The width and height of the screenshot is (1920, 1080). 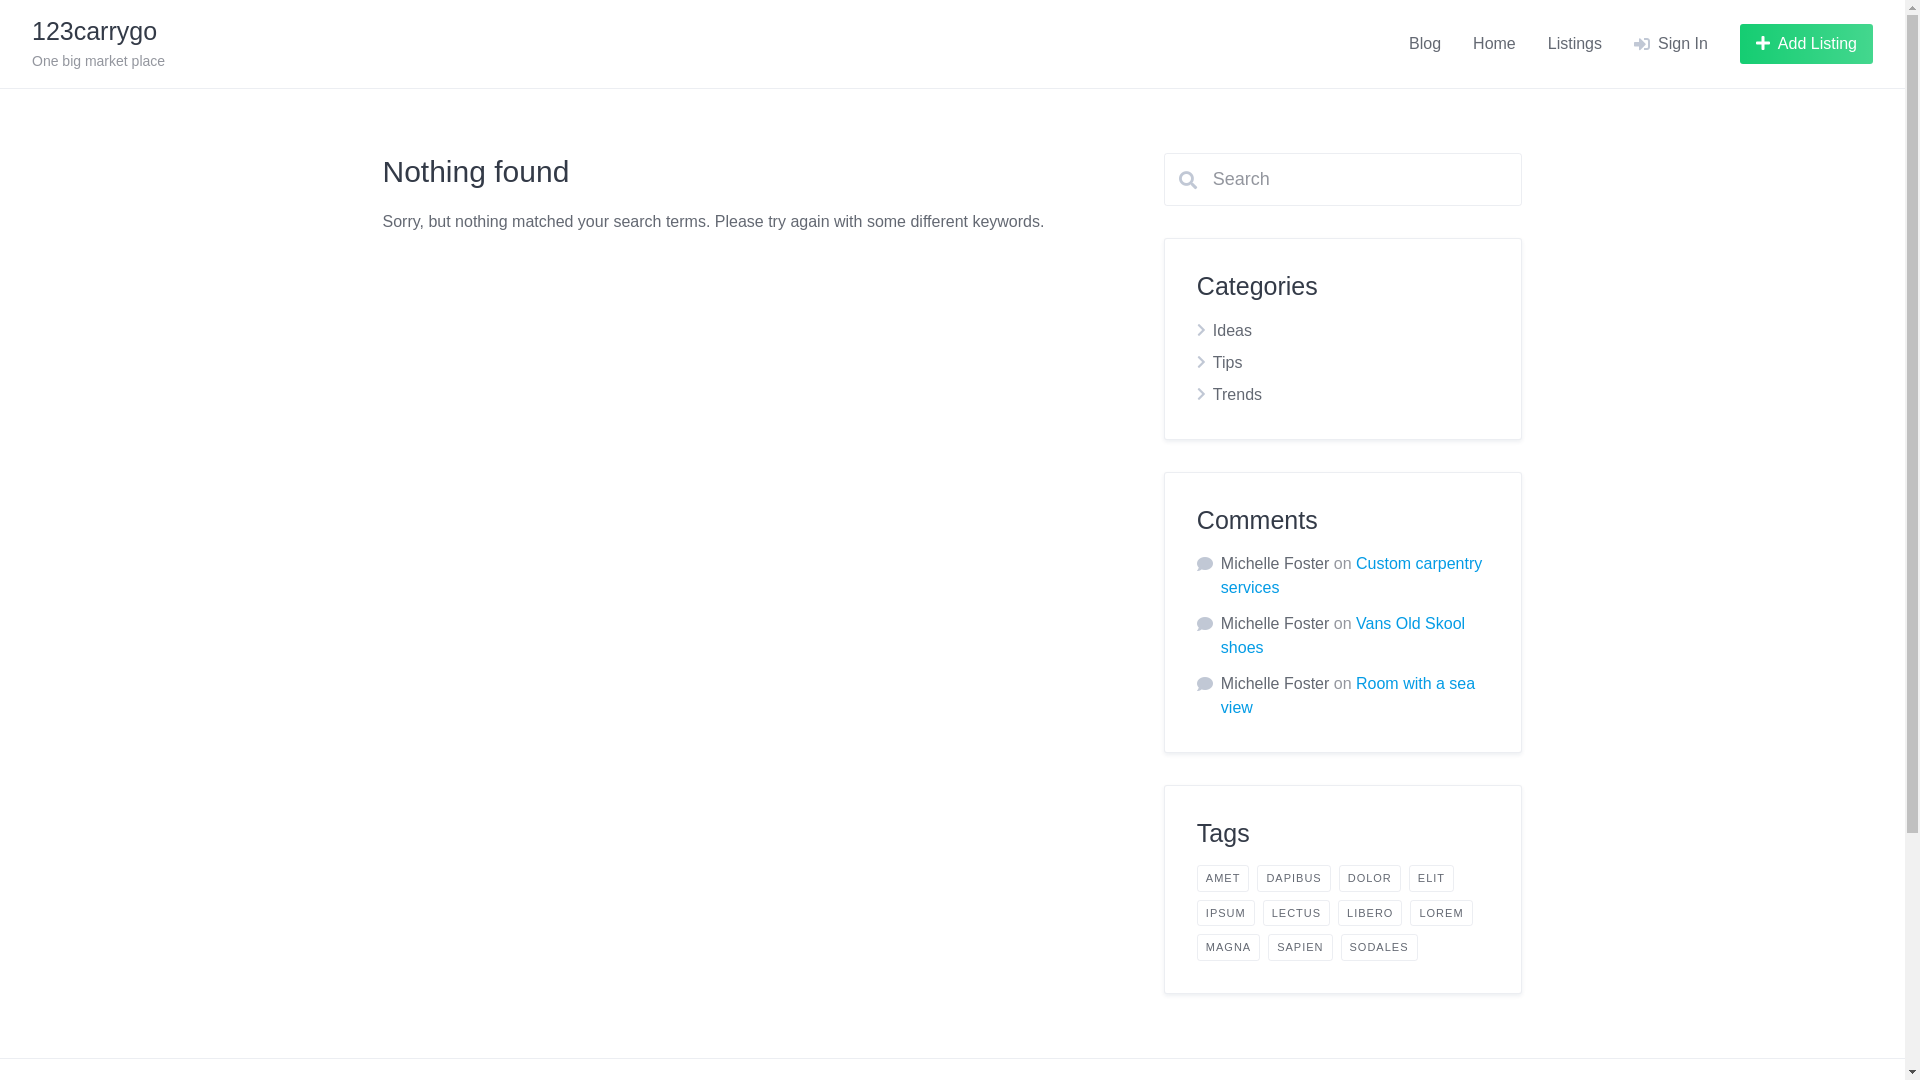 I want to click on MAGNA, so click(x=1228, y=948).